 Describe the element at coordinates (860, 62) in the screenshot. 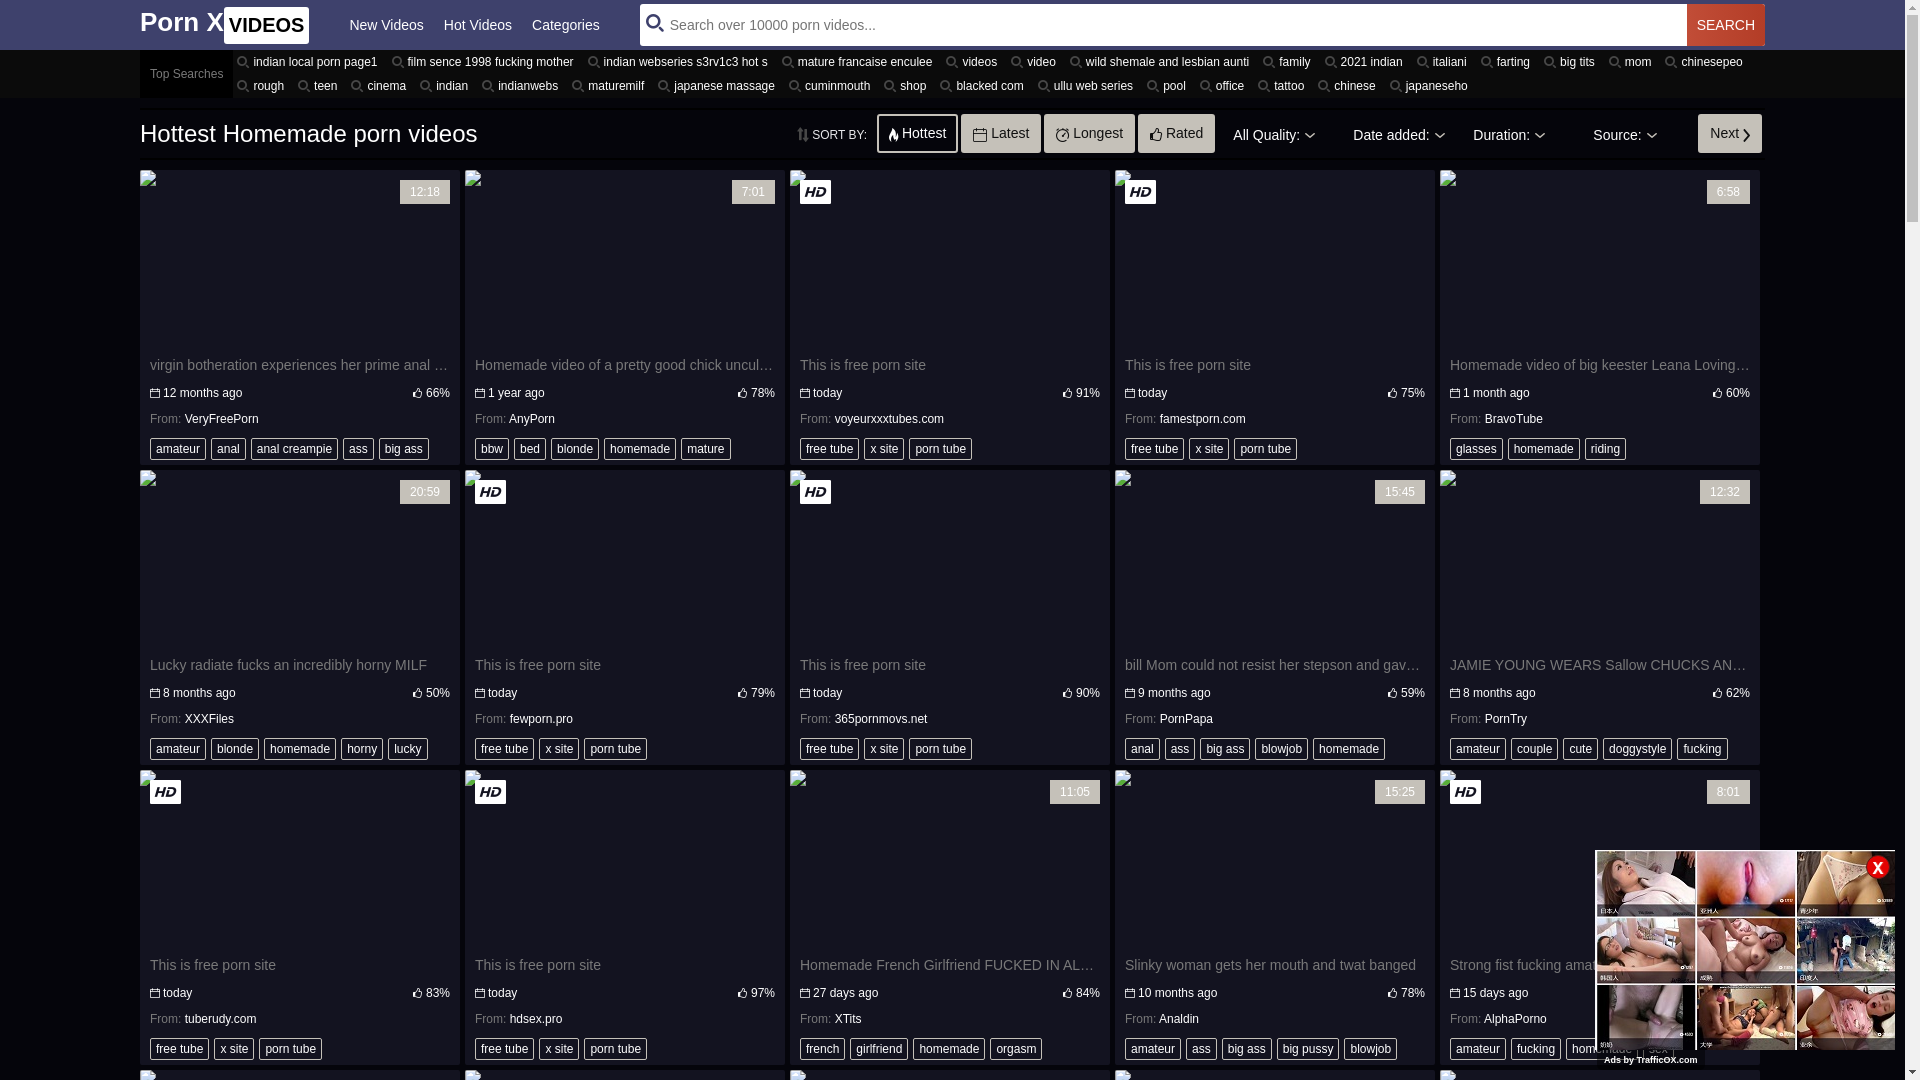

I see `mature francaise enculee` at that location.